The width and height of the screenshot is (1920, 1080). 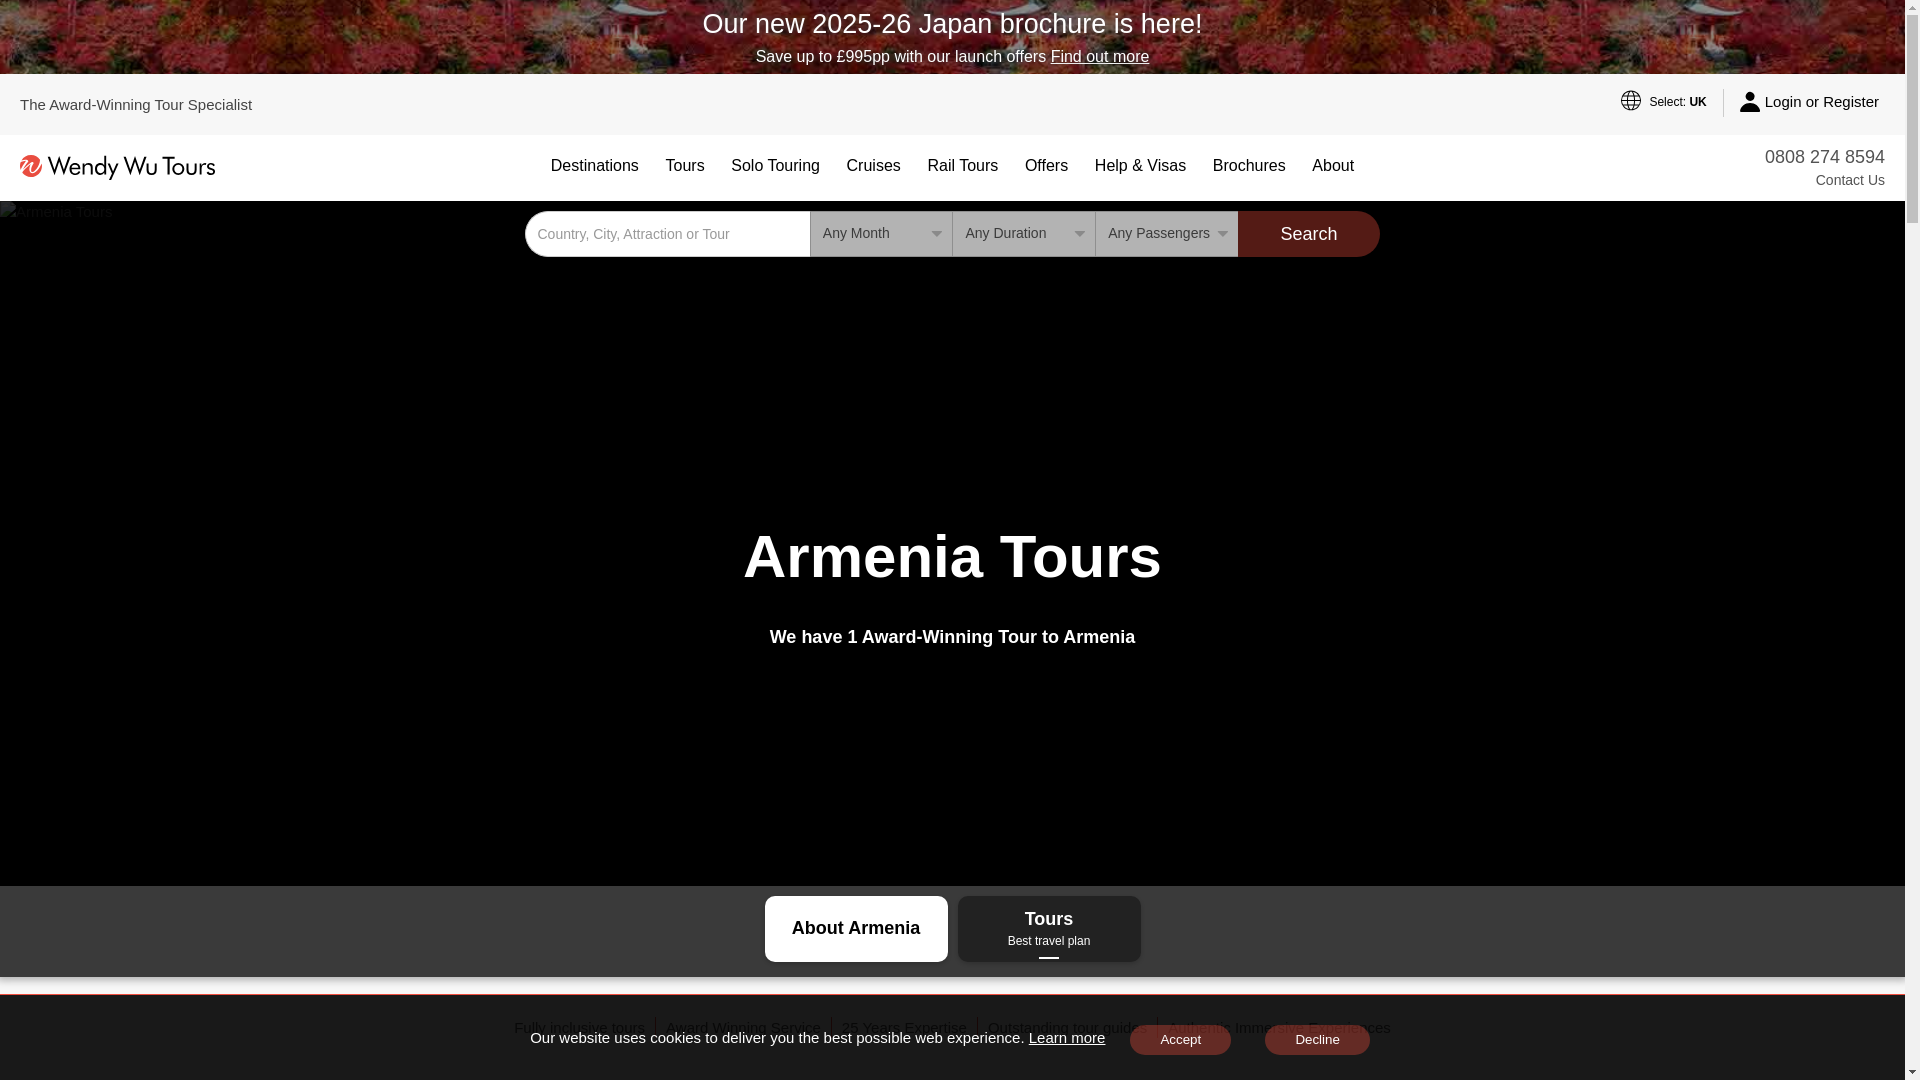 I want to click on Select: UK, so click(x=1663, y=102).